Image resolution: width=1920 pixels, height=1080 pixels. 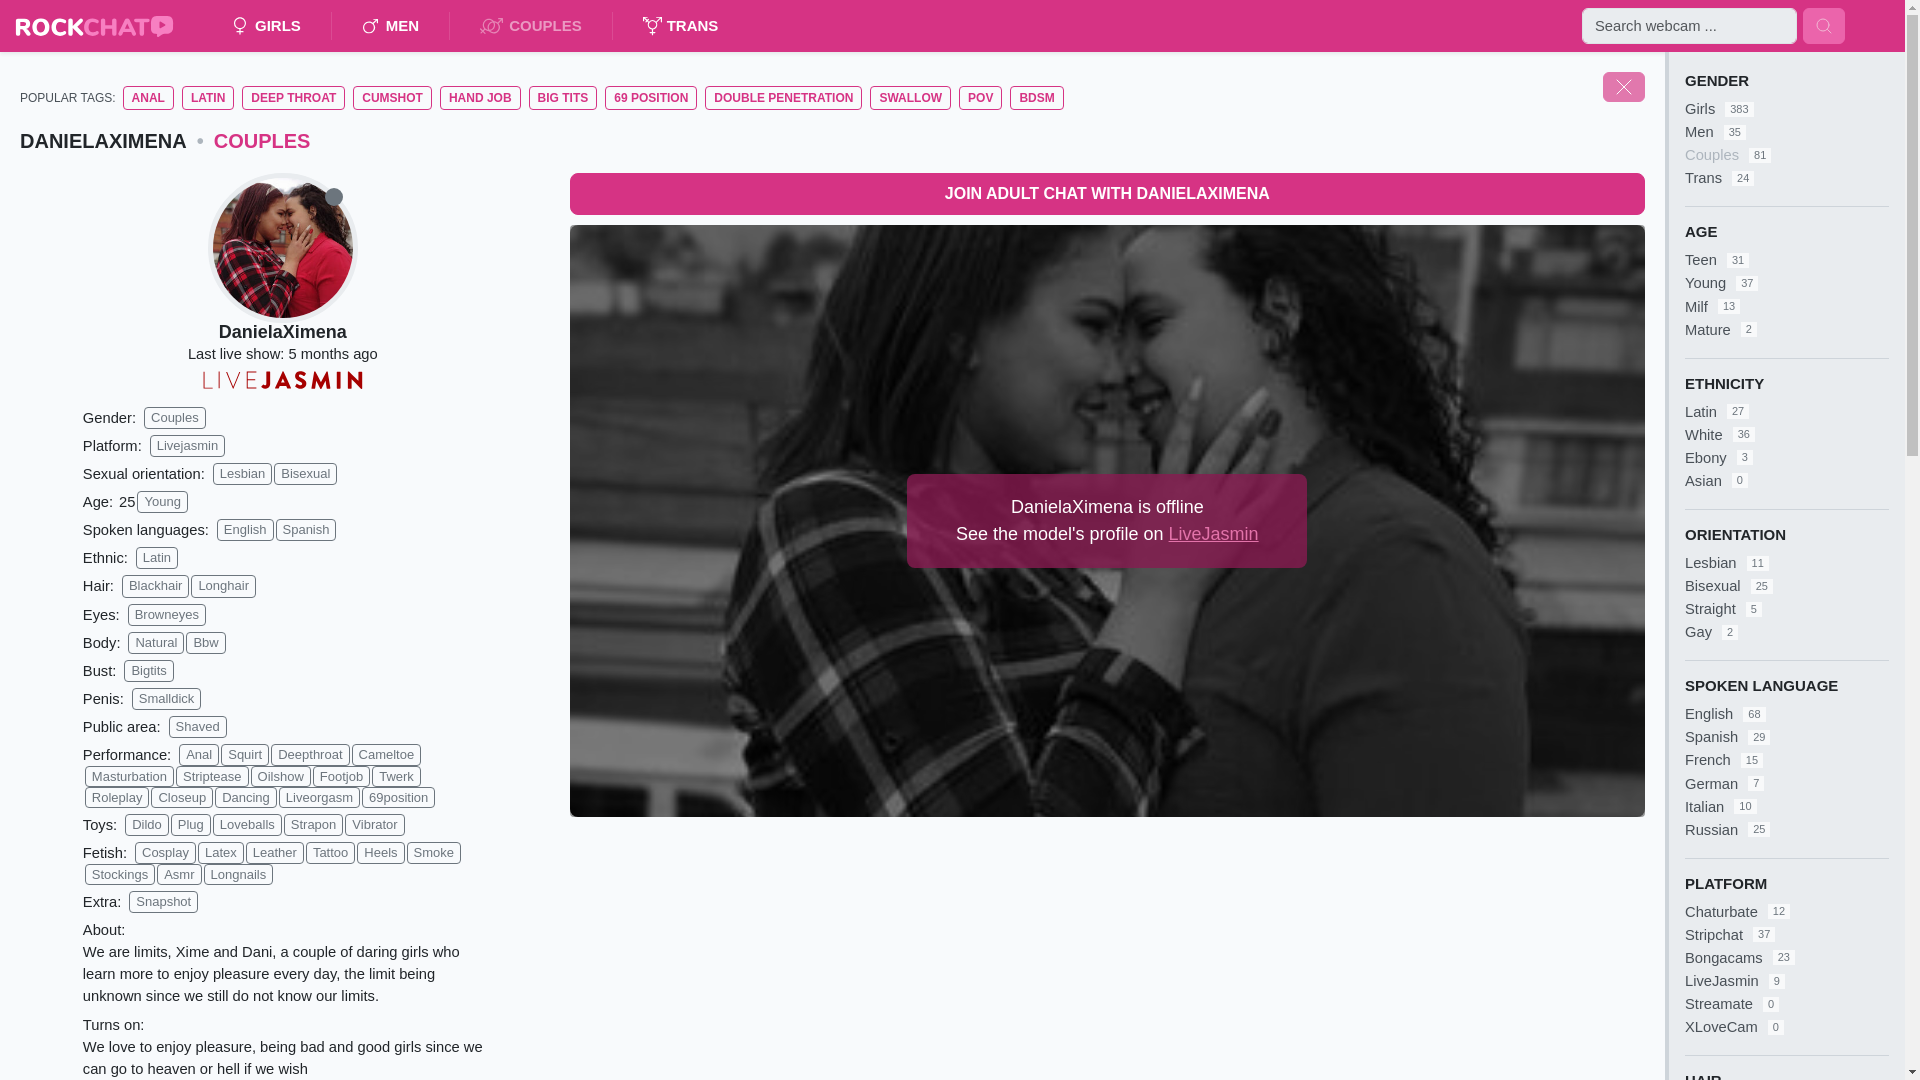 I want to click on Bisexual, so click(x=306, y=474).